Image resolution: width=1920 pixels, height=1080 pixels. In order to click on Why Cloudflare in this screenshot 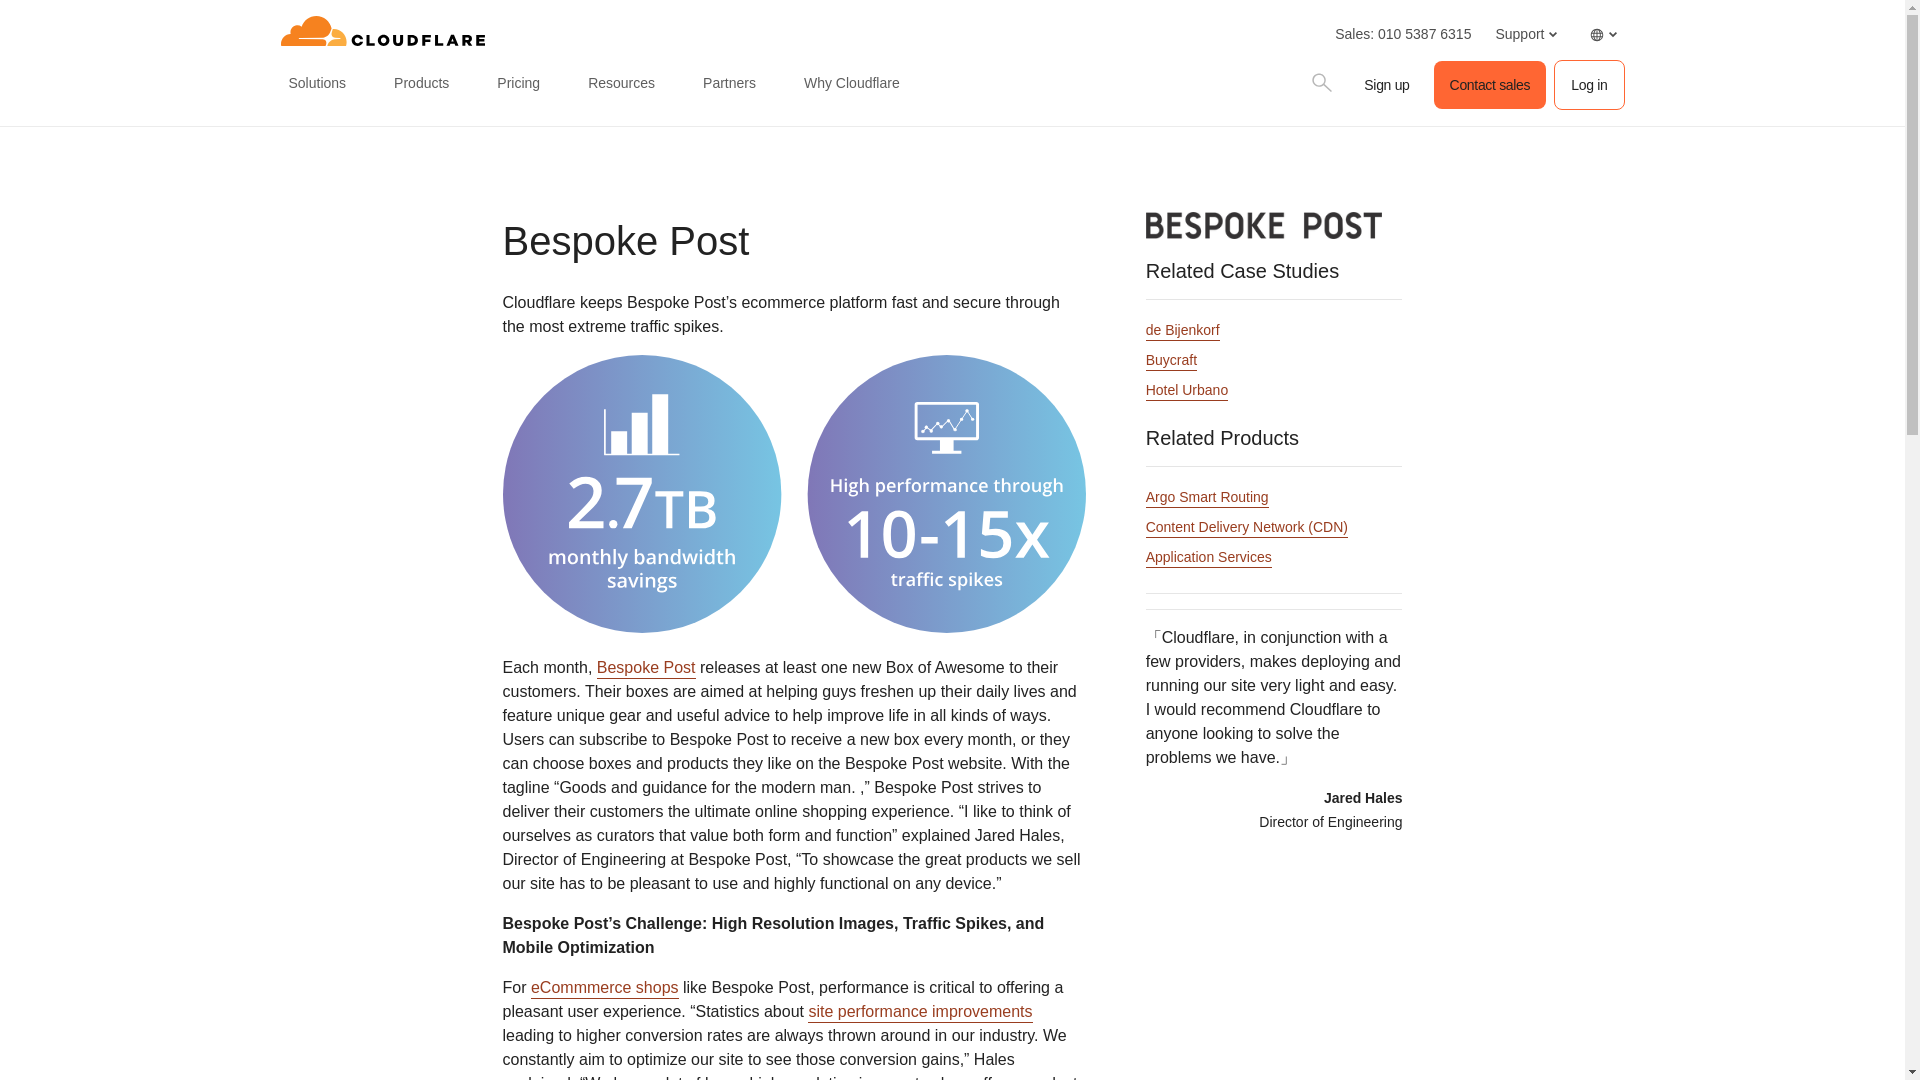, I will do `click(852, 84)`.